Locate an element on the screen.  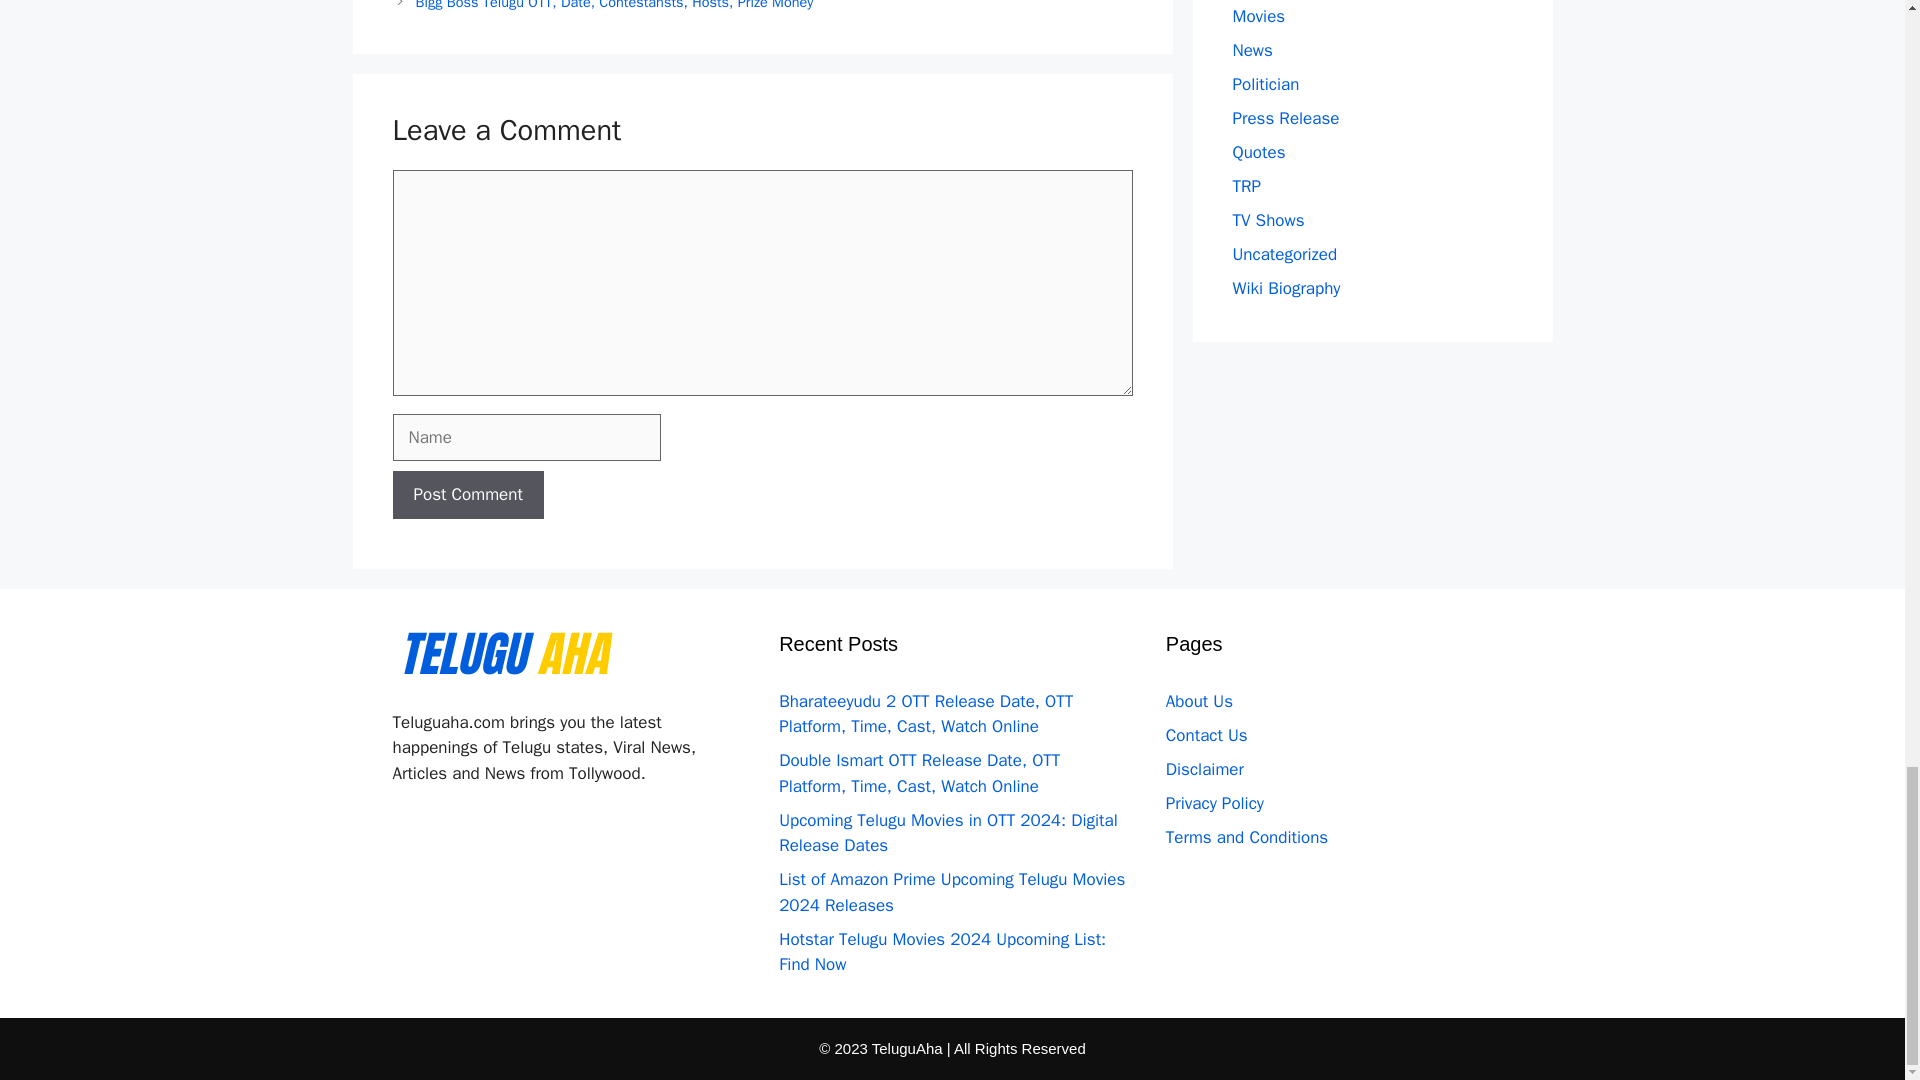
Bigg Boss Telugu OTT, Date, Contestansts, Hosts, Prize Money is located at coordinates (615, 5).